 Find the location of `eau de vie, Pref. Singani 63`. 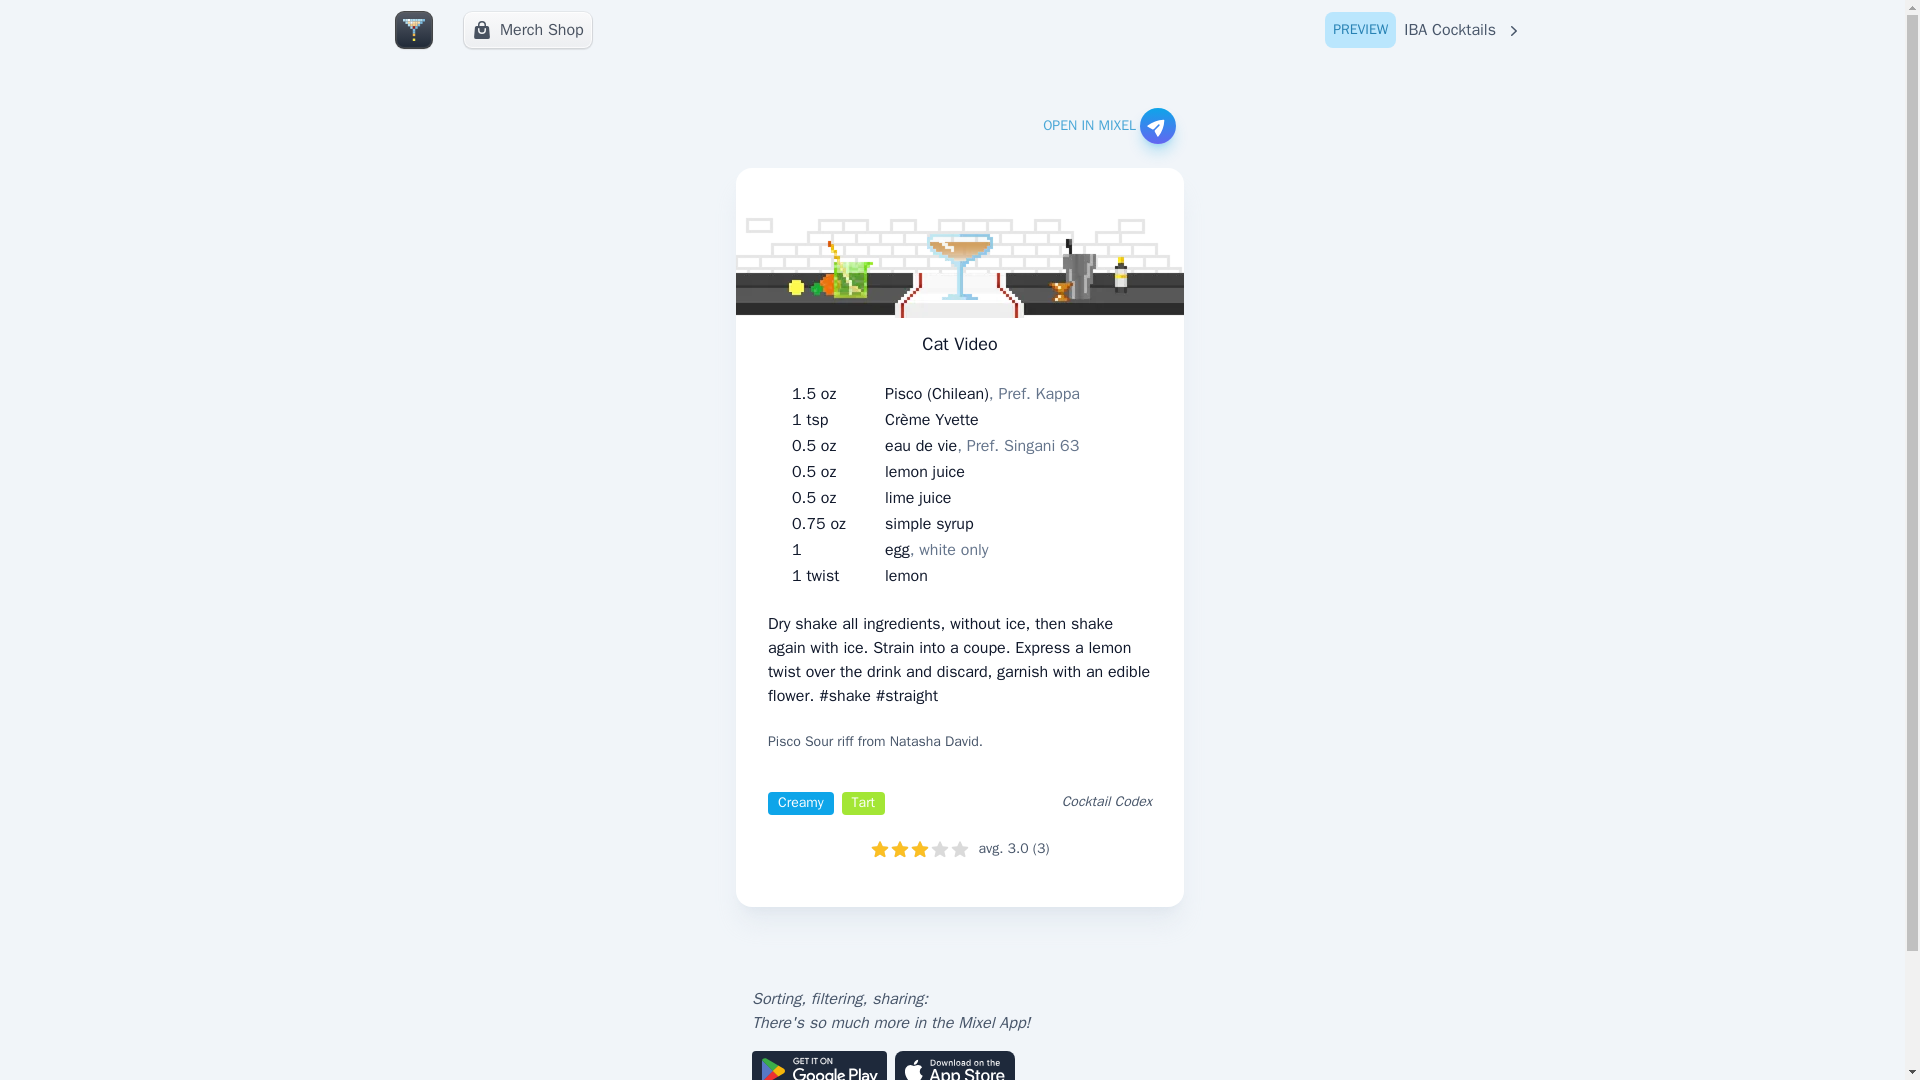

eau de vie, Pref. Singani 63 is located at coordinates (982, 446).